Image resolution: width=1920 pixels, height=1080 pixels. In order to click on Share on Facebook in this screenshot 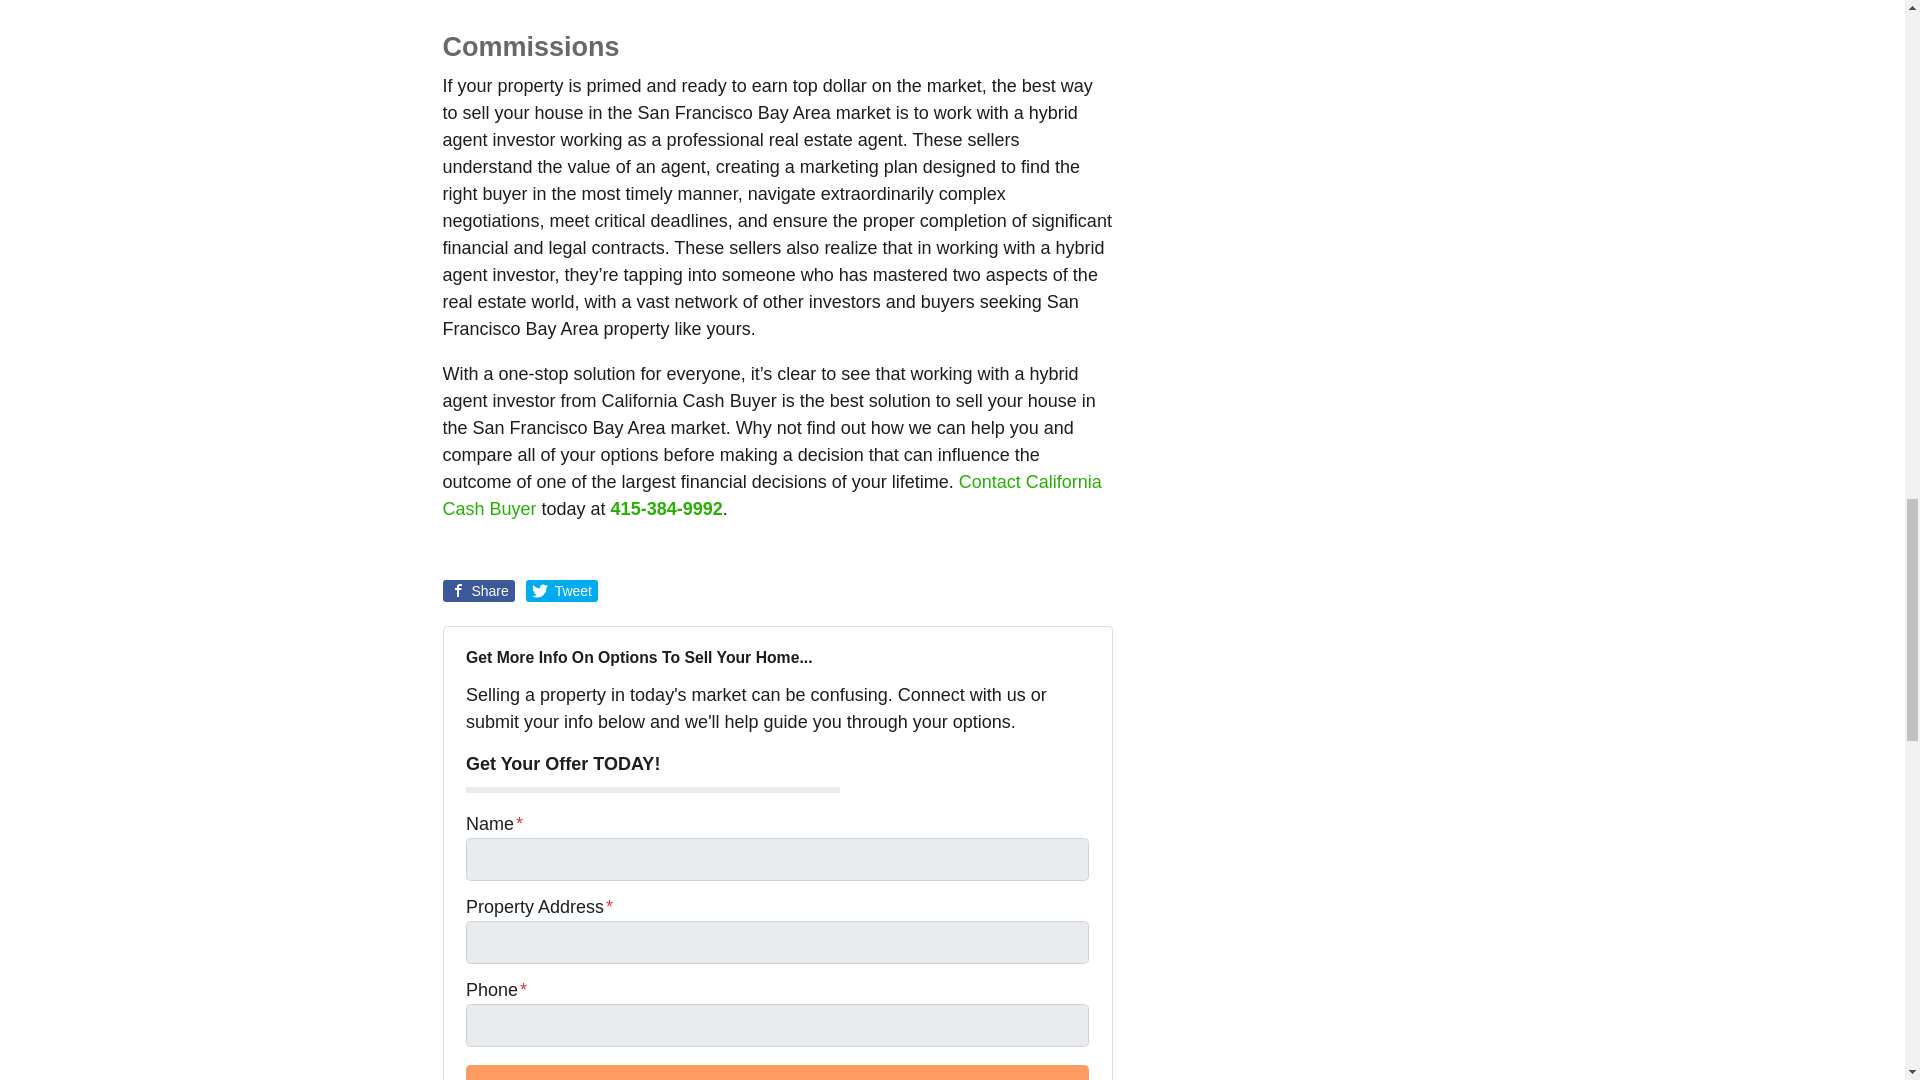, I will do `click(478, 590)`.